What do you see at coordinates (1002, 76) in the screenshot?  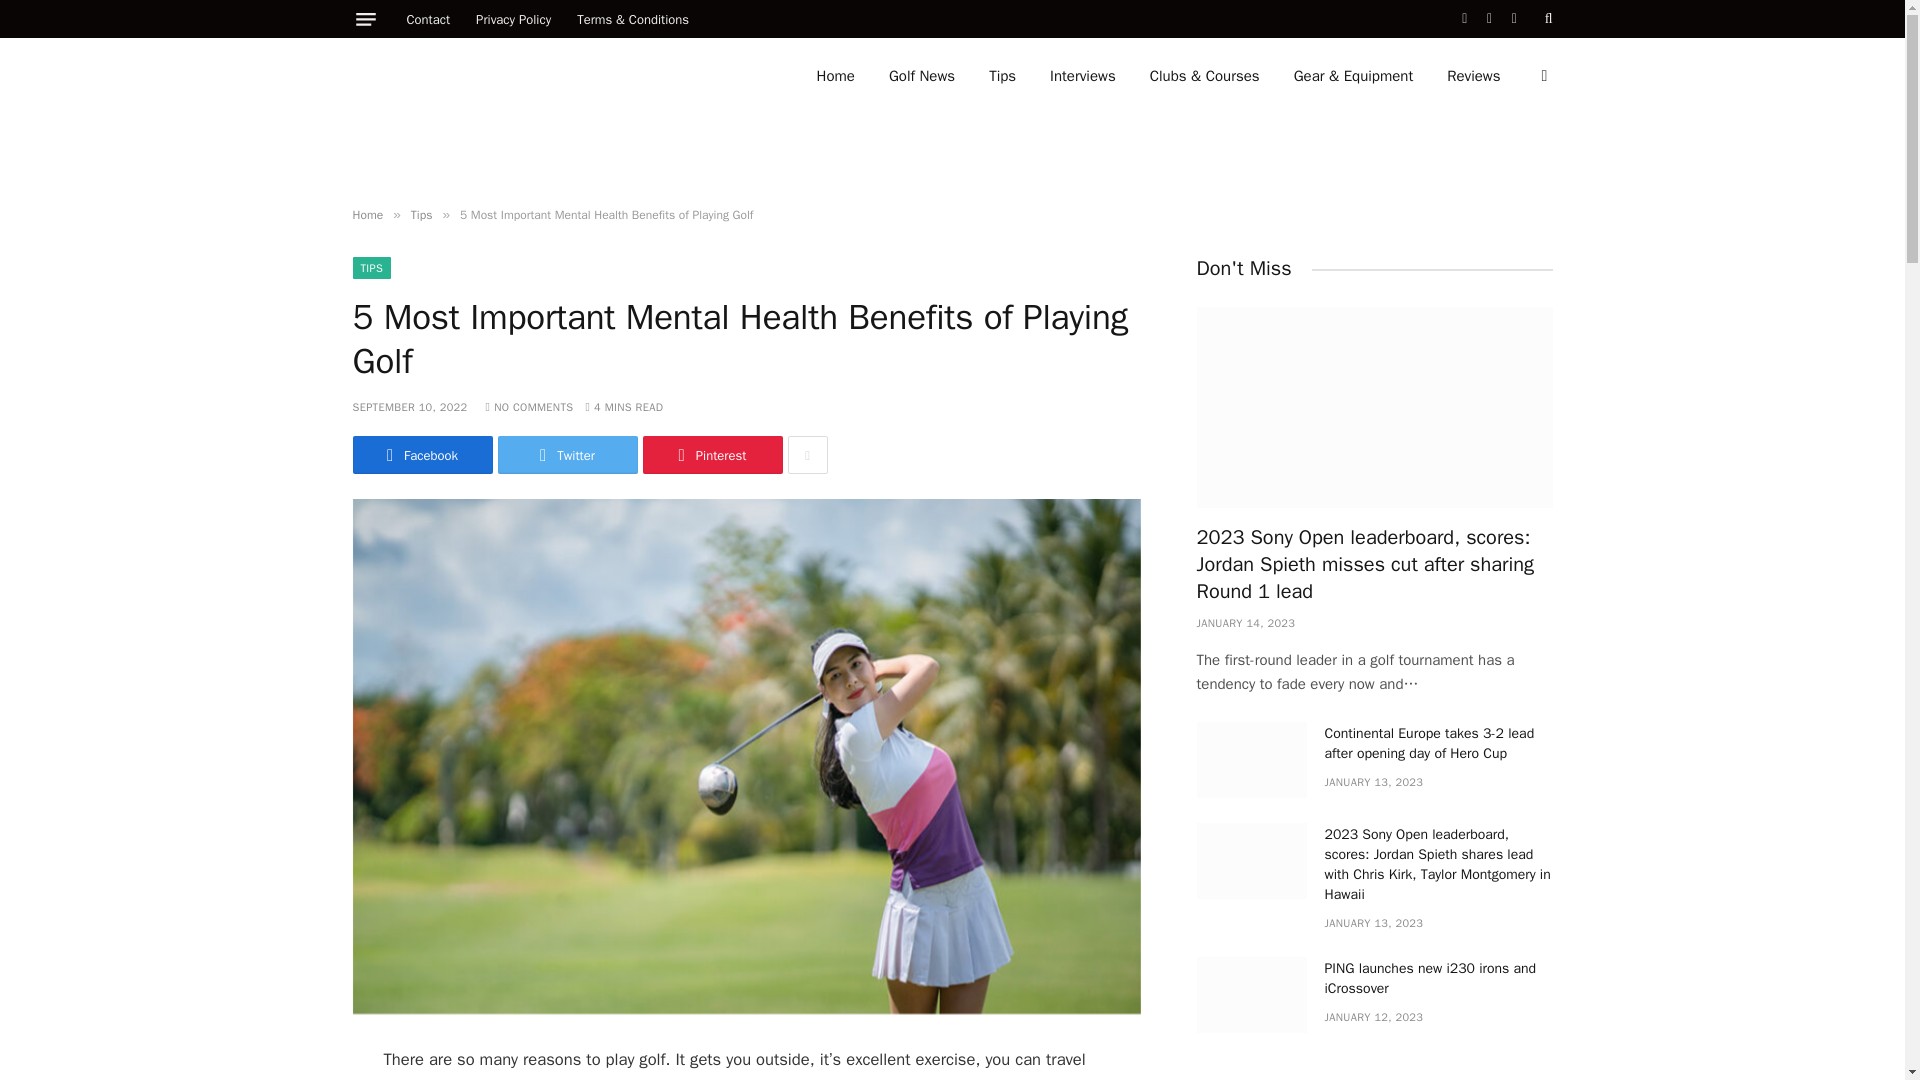 I see `Tips` at bounding box center [1002, 76].